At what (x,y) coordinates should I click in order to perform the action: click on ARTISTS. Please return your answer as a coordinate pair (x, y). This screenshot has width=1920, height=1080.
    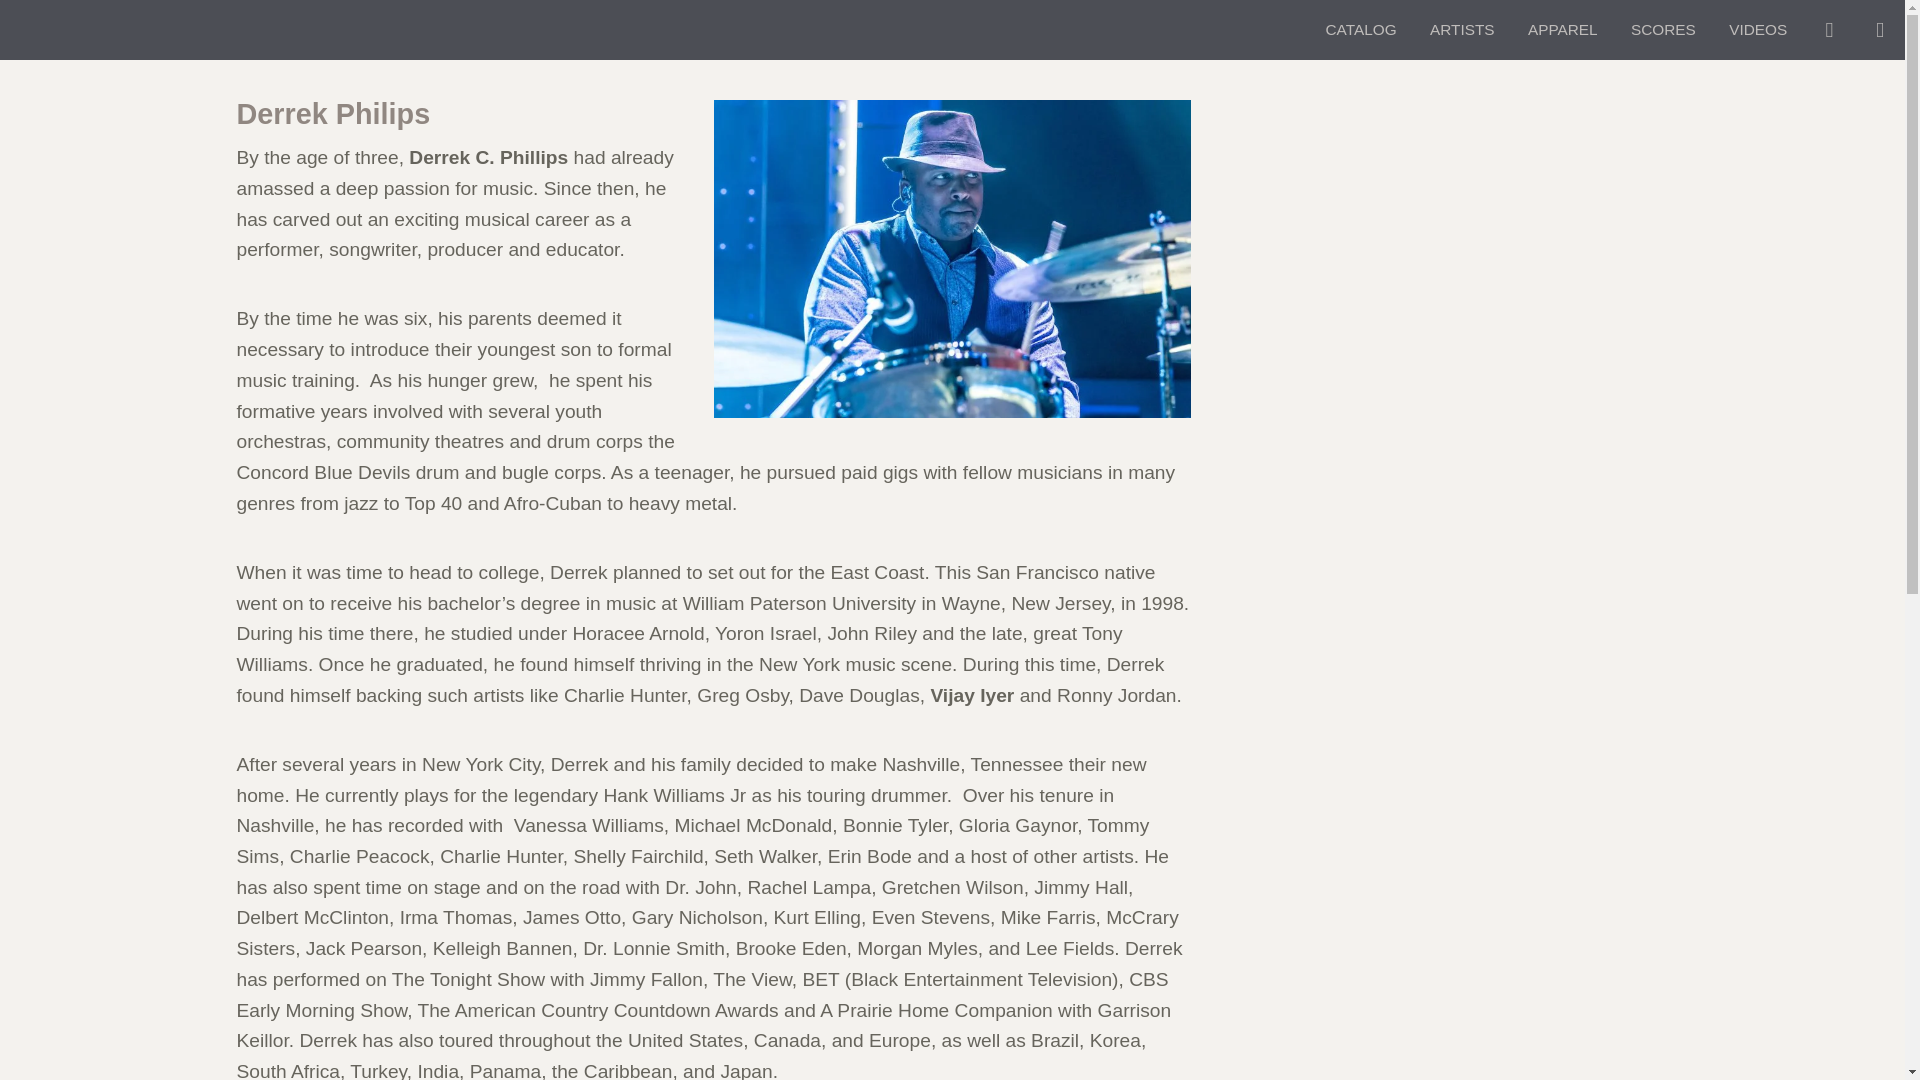
    Looking at the image, I should click on (1462, 30).